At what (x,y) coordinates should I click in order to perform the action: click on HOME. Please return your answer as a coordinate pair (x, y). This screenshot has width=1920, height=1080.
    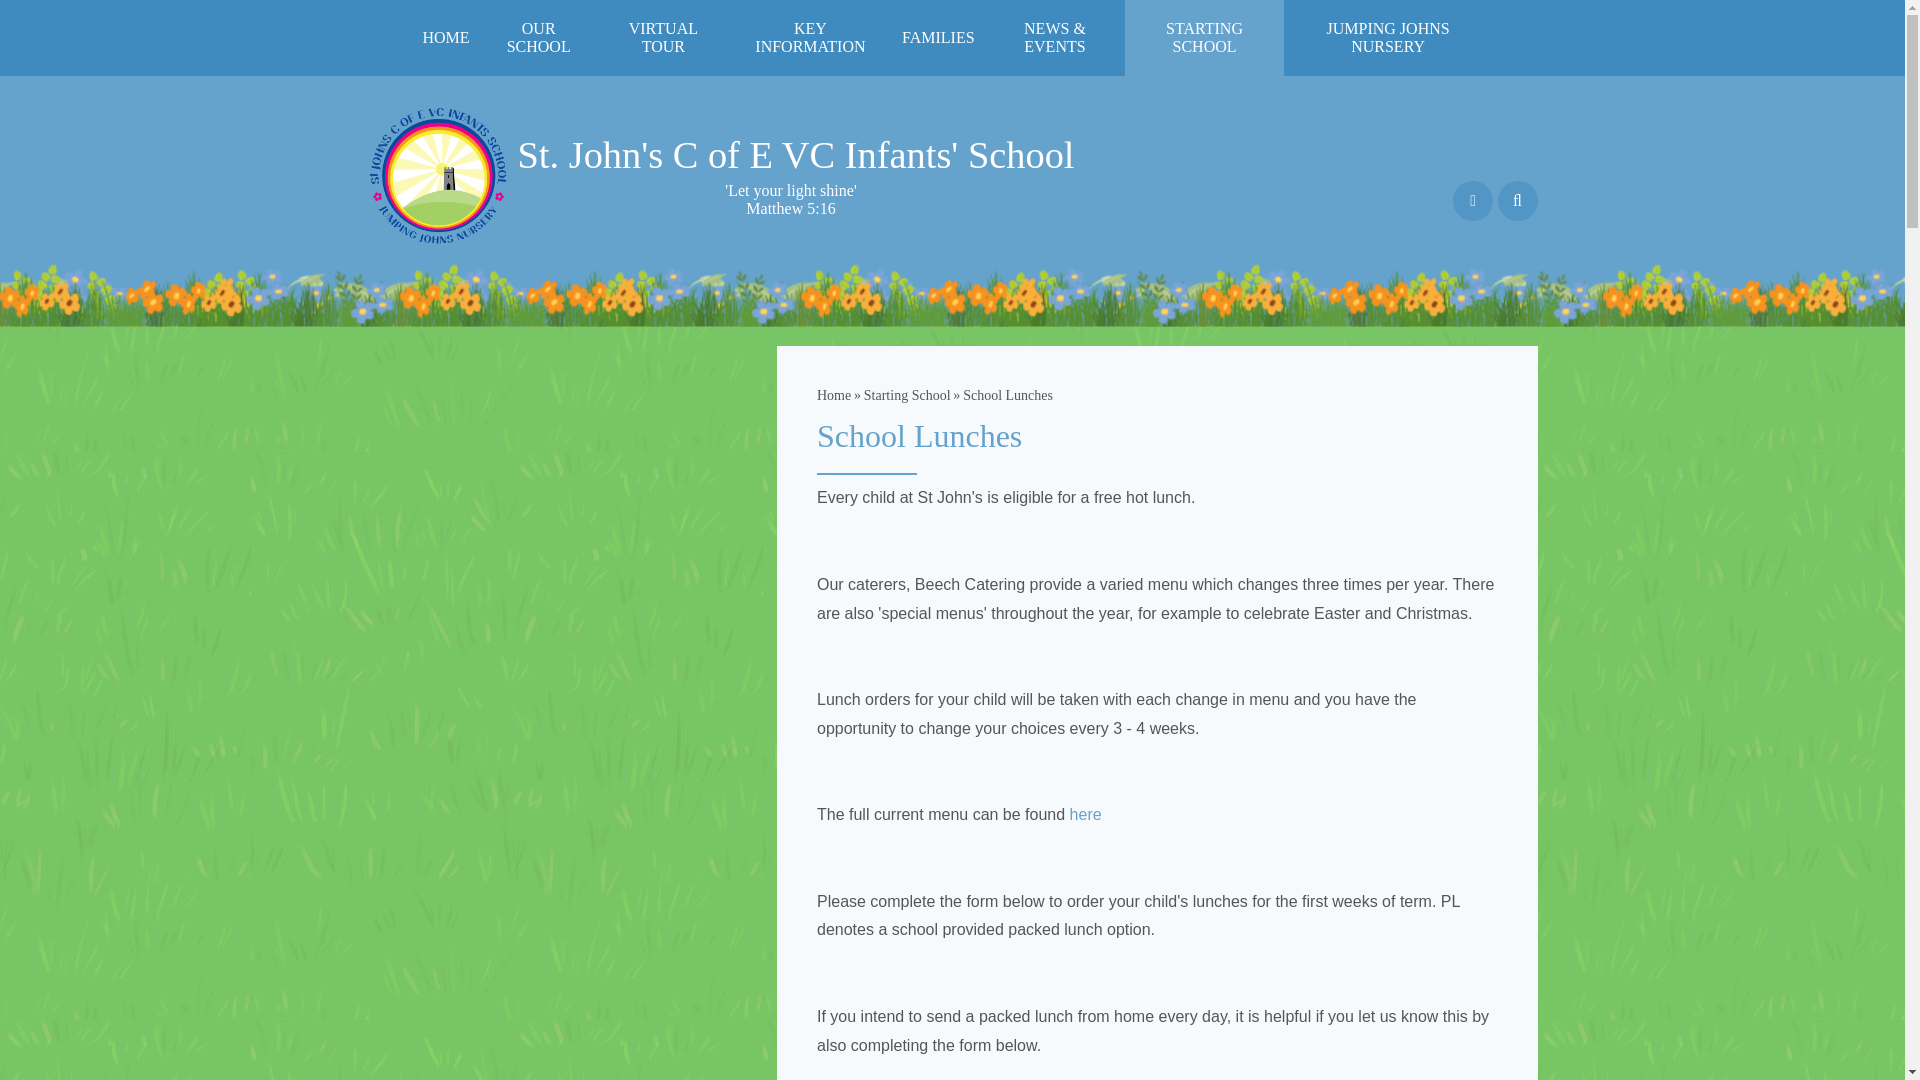
    Looking at the image, I should click on (445, 37).